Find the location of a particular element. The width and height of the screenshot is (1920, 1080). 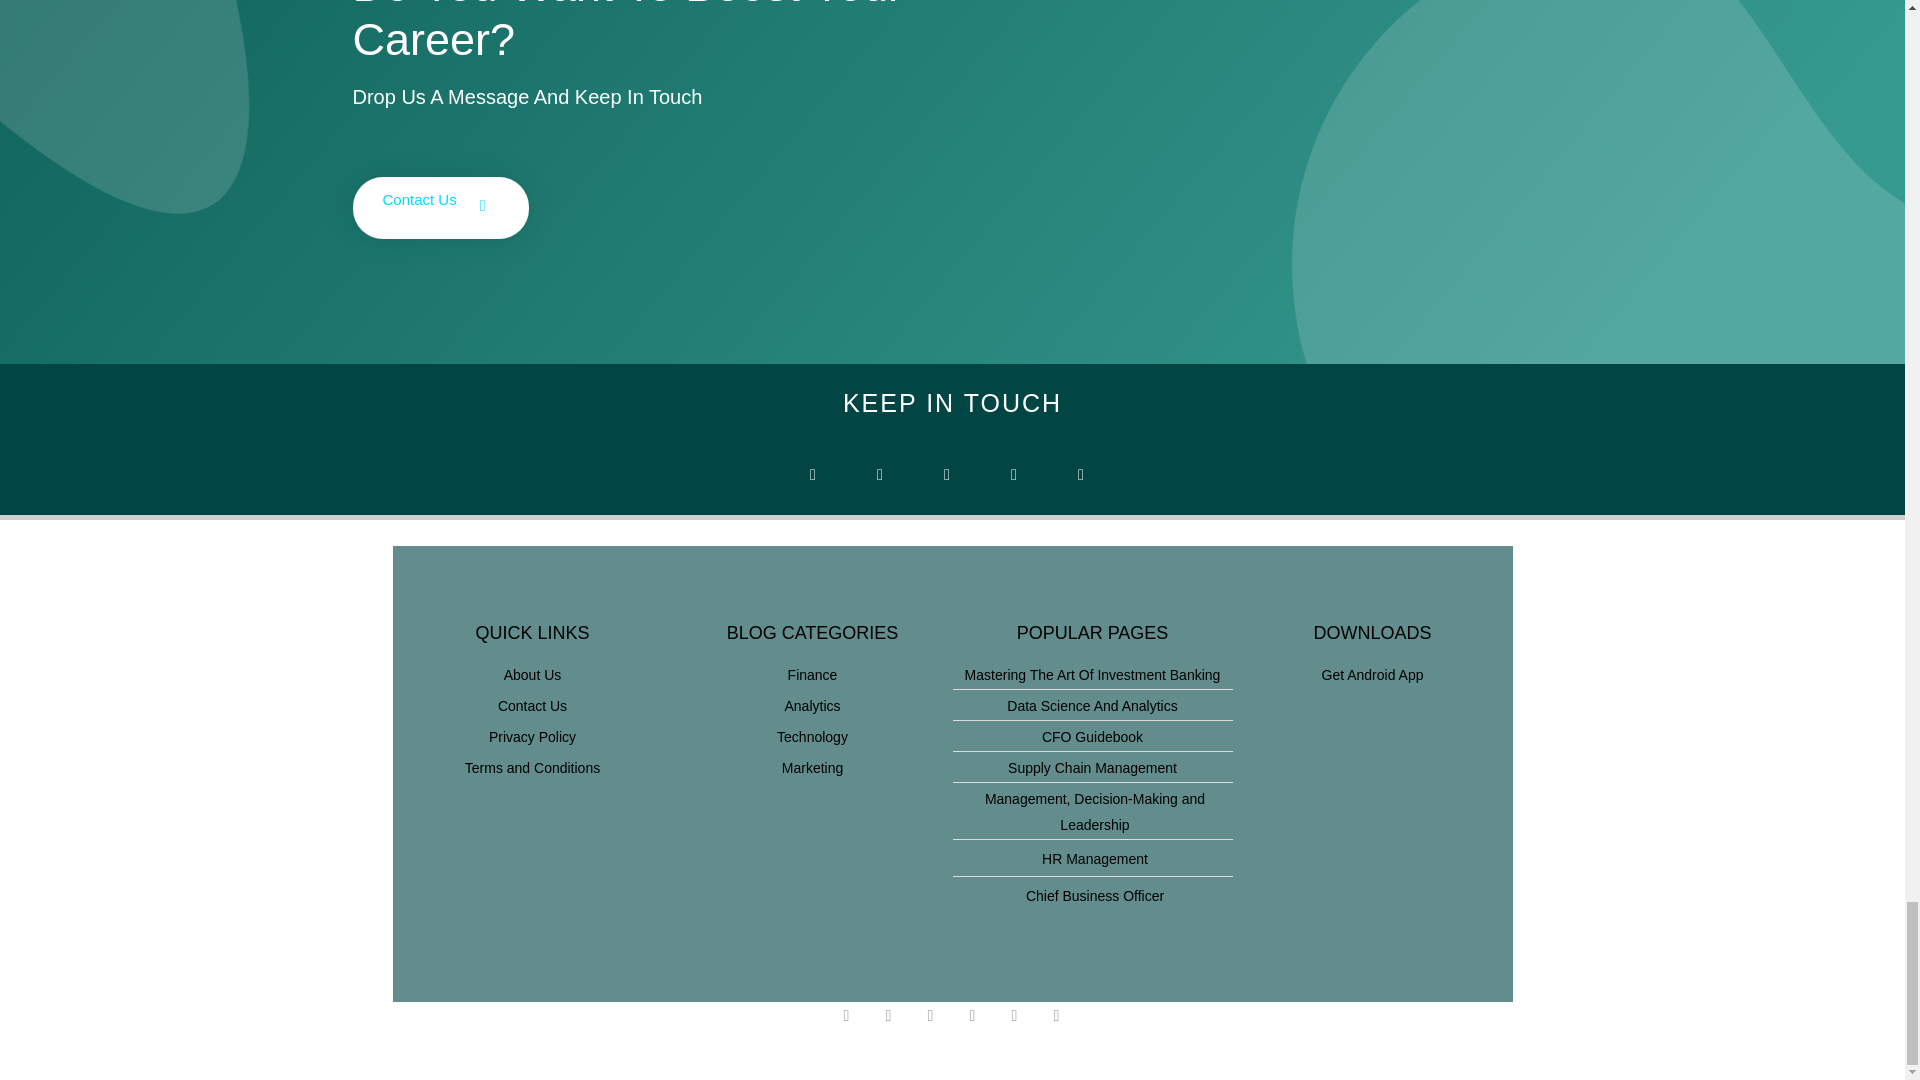

Terms and Conditions is located at coordinates (532, 767).